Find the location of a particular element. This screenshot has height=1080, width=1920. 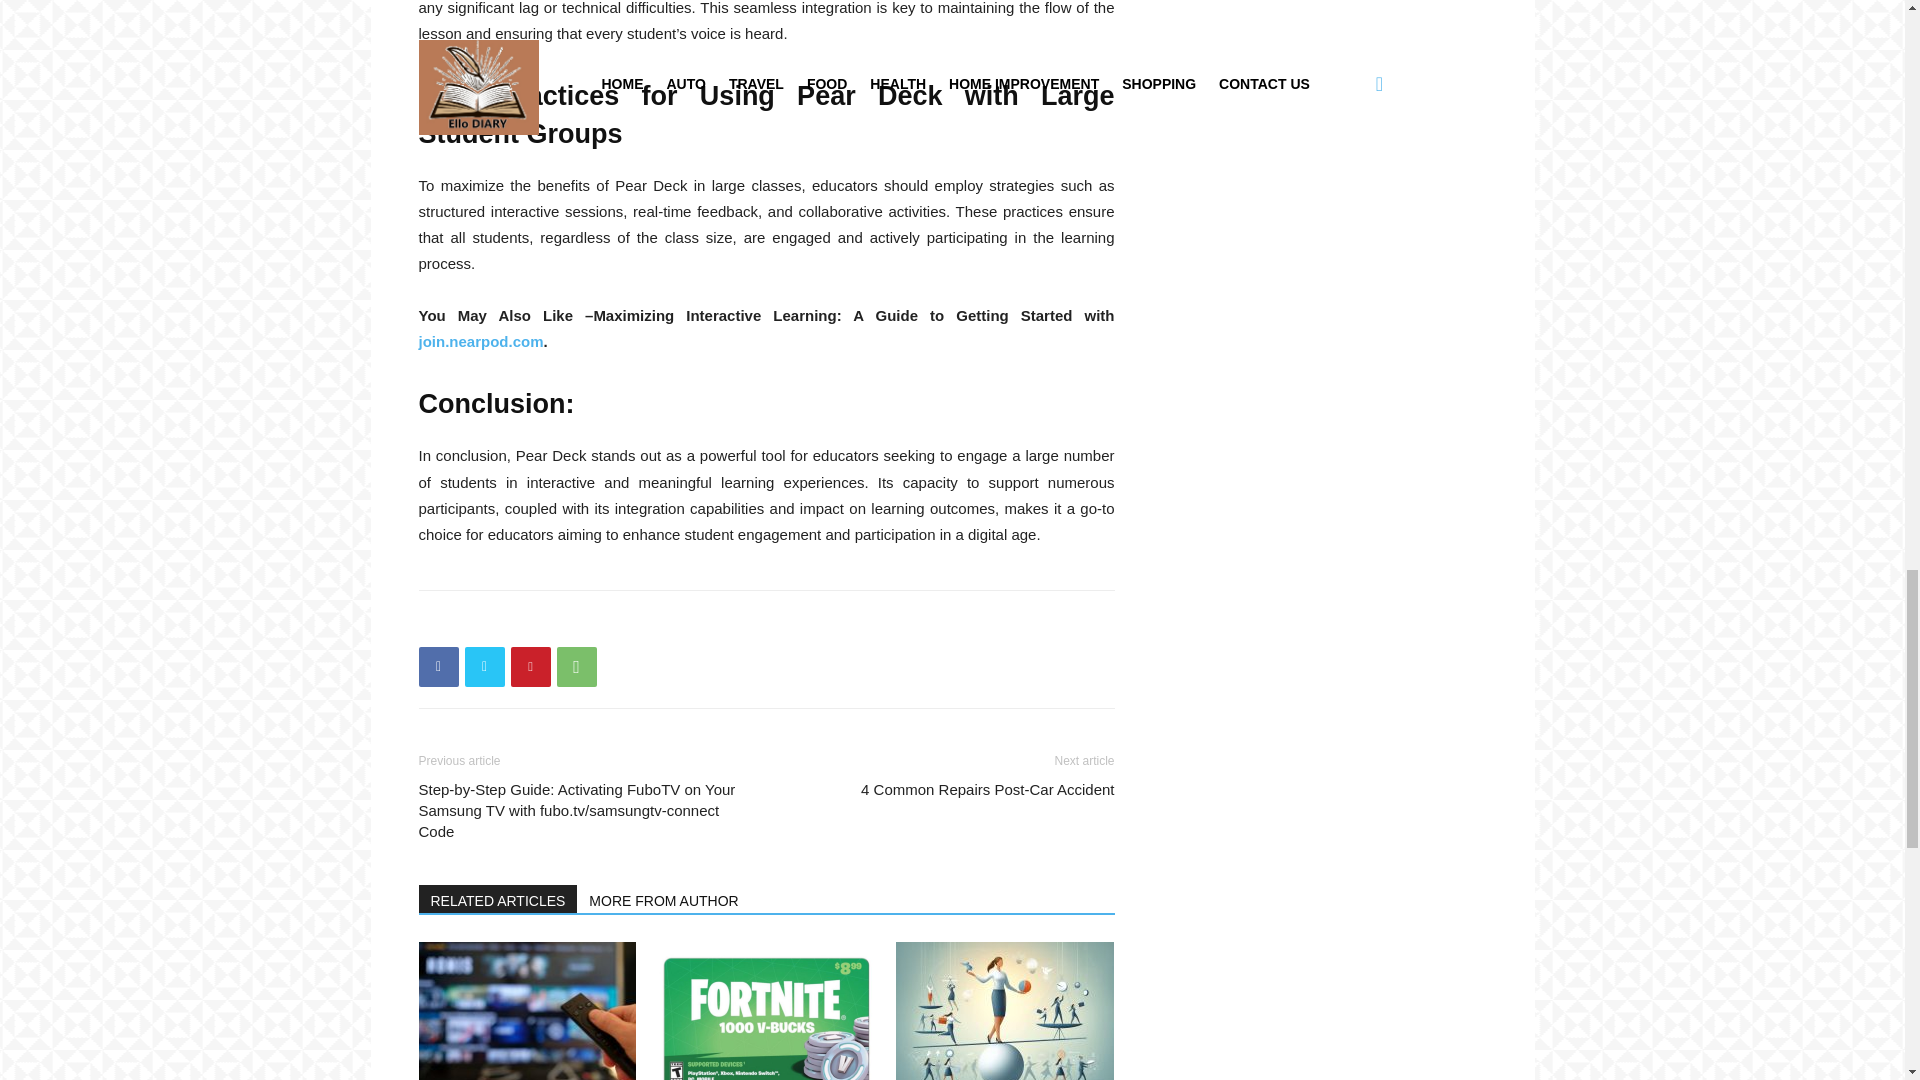

4 Common Repairs Post-Car Accident is located at coordinates (986, 789).